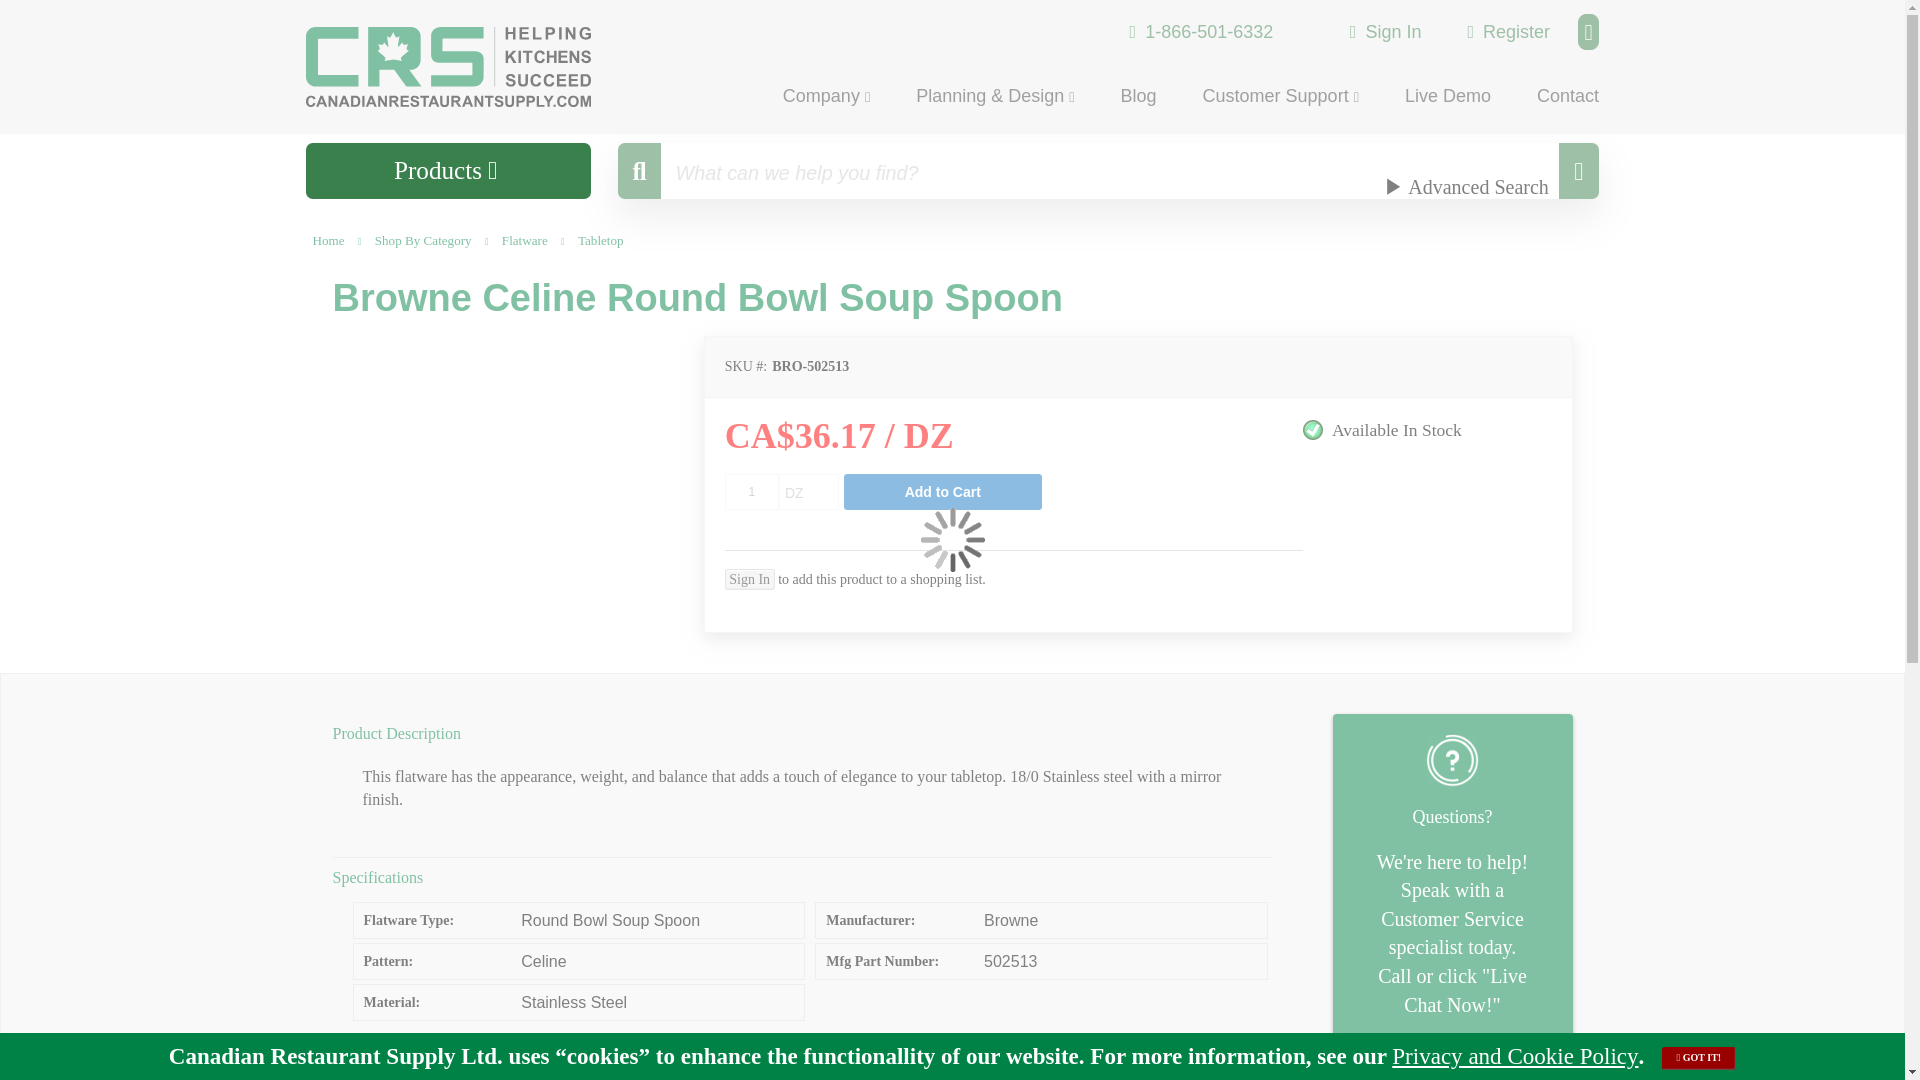  Describe the element at coordinates (448, 170) in the screenshot. I see `Products` at that location.